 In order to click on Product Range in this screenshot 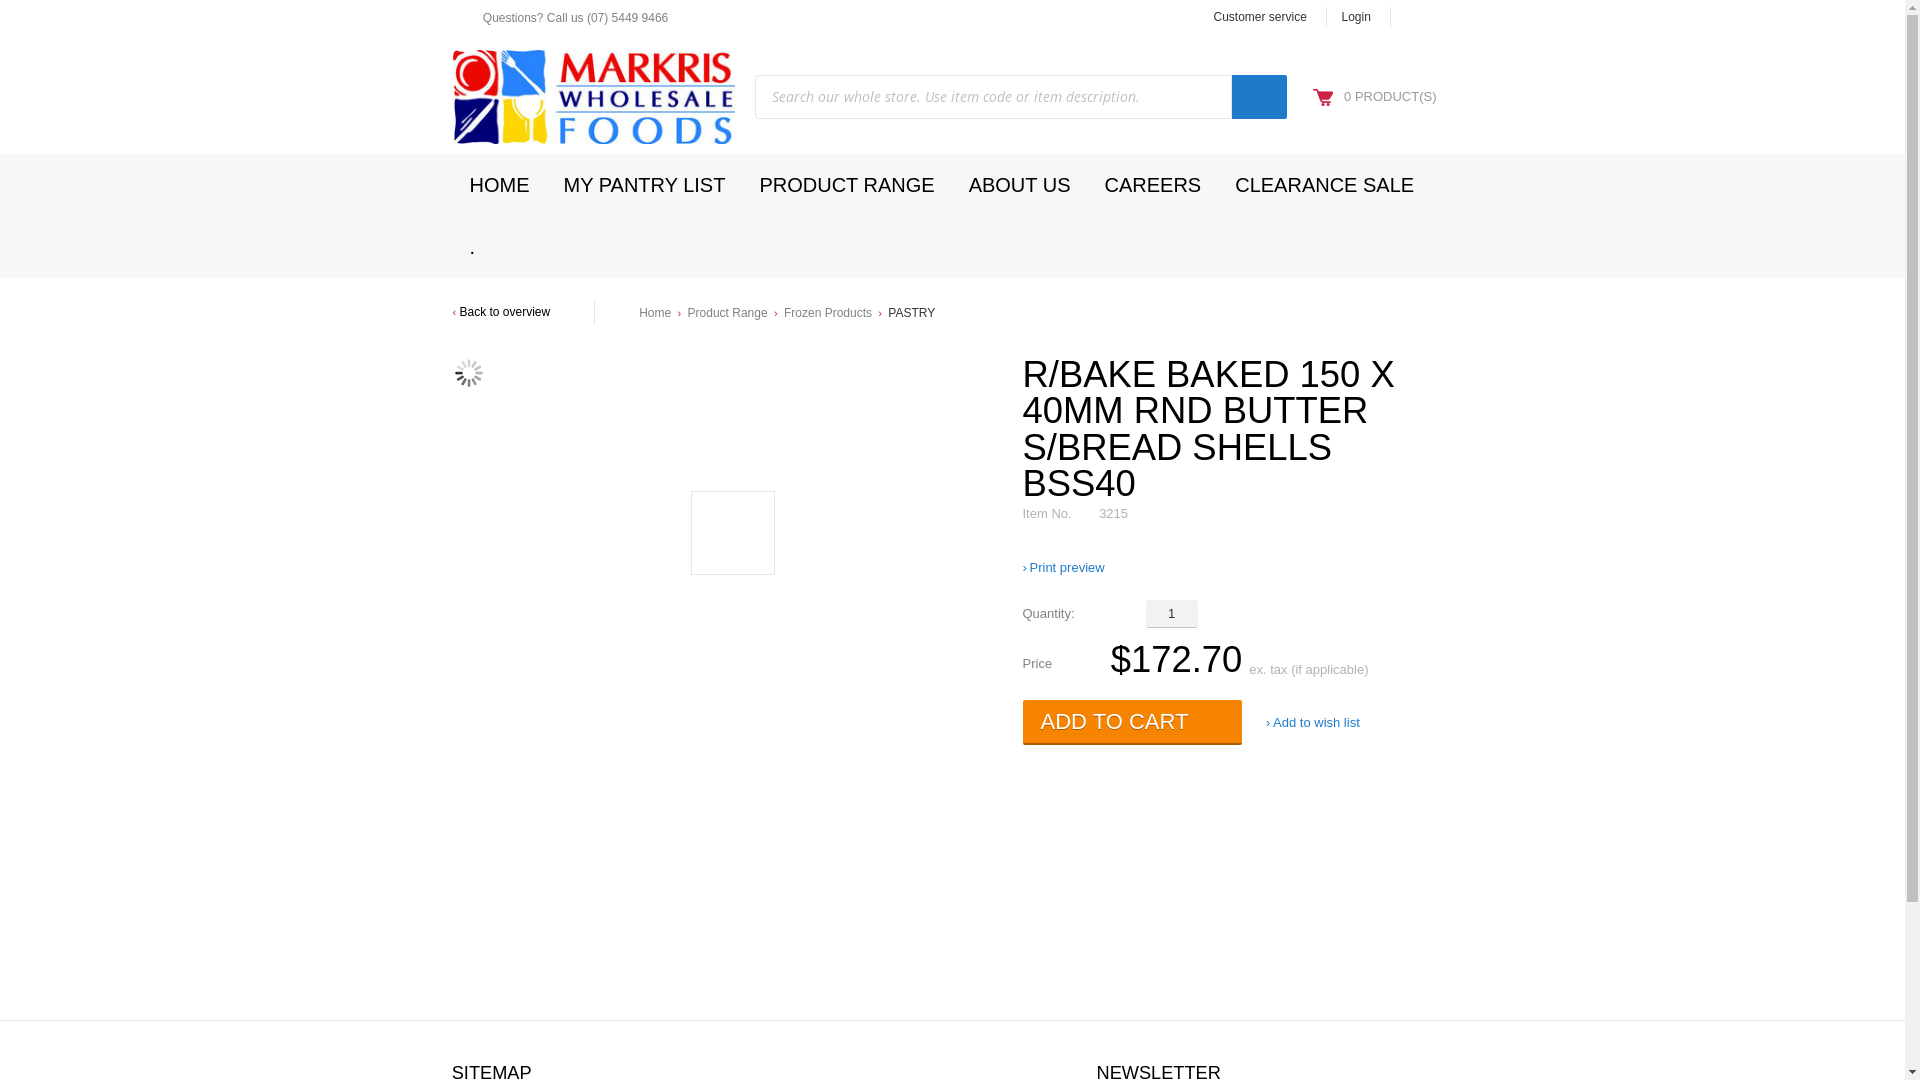, I will do `click(728, 313)`.